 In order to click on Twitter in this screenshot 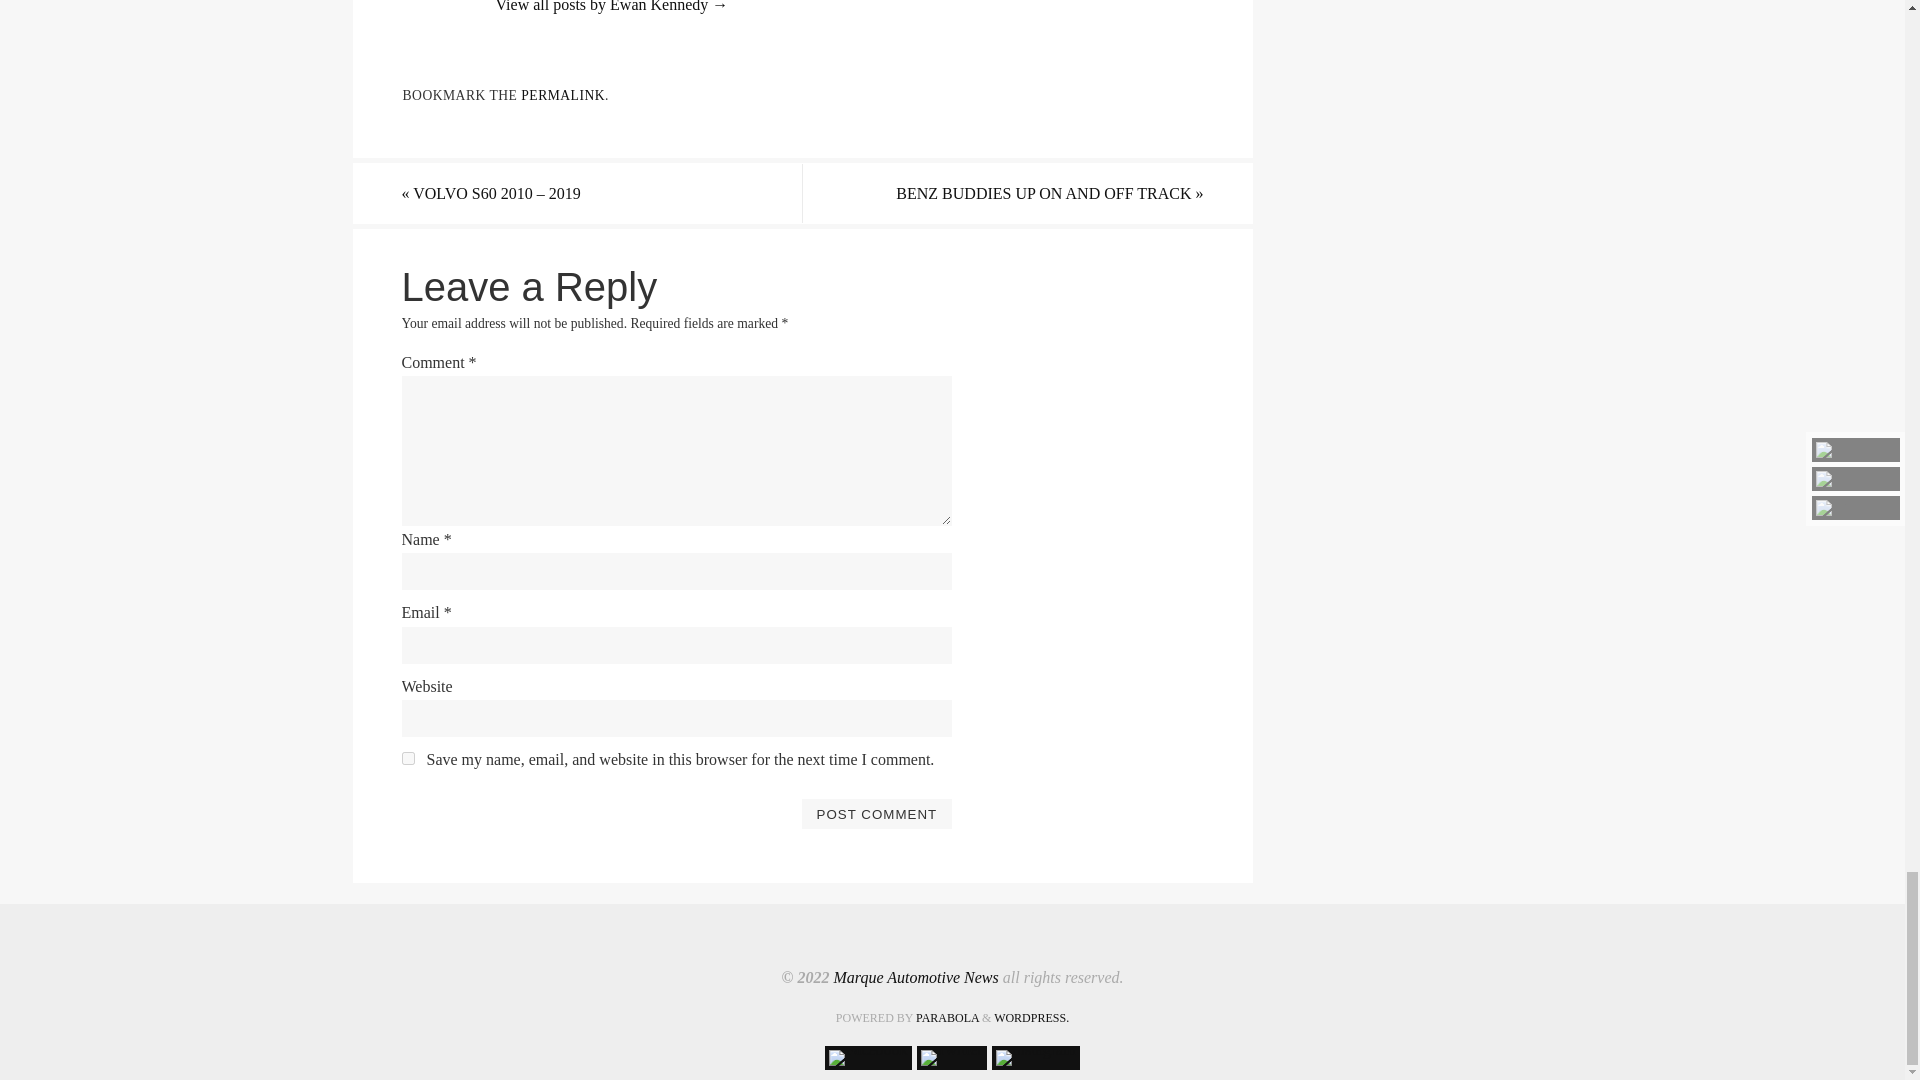, I will do `click(952, 1058)`.